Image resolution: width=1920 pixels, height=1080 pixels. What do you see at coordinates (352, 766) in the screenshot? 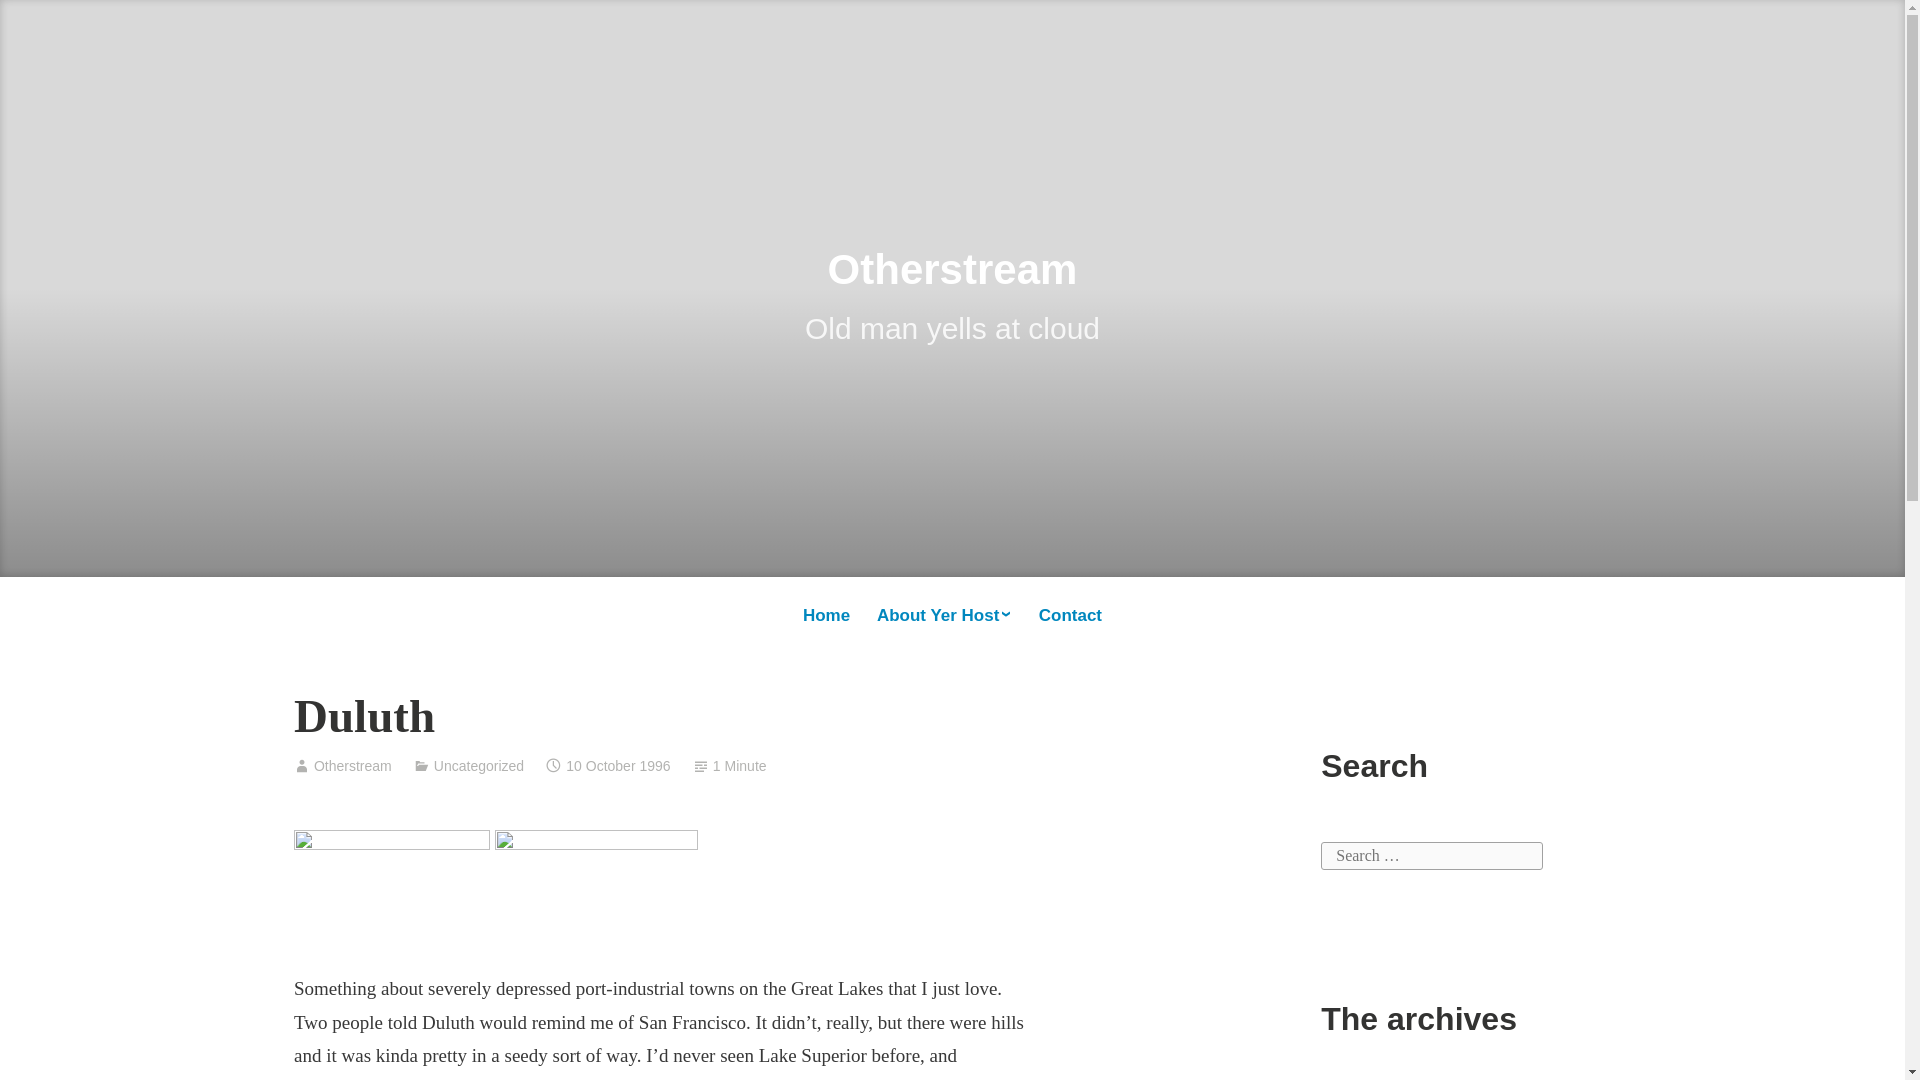
I see `Otherstream` at bounding box center [352, 766].